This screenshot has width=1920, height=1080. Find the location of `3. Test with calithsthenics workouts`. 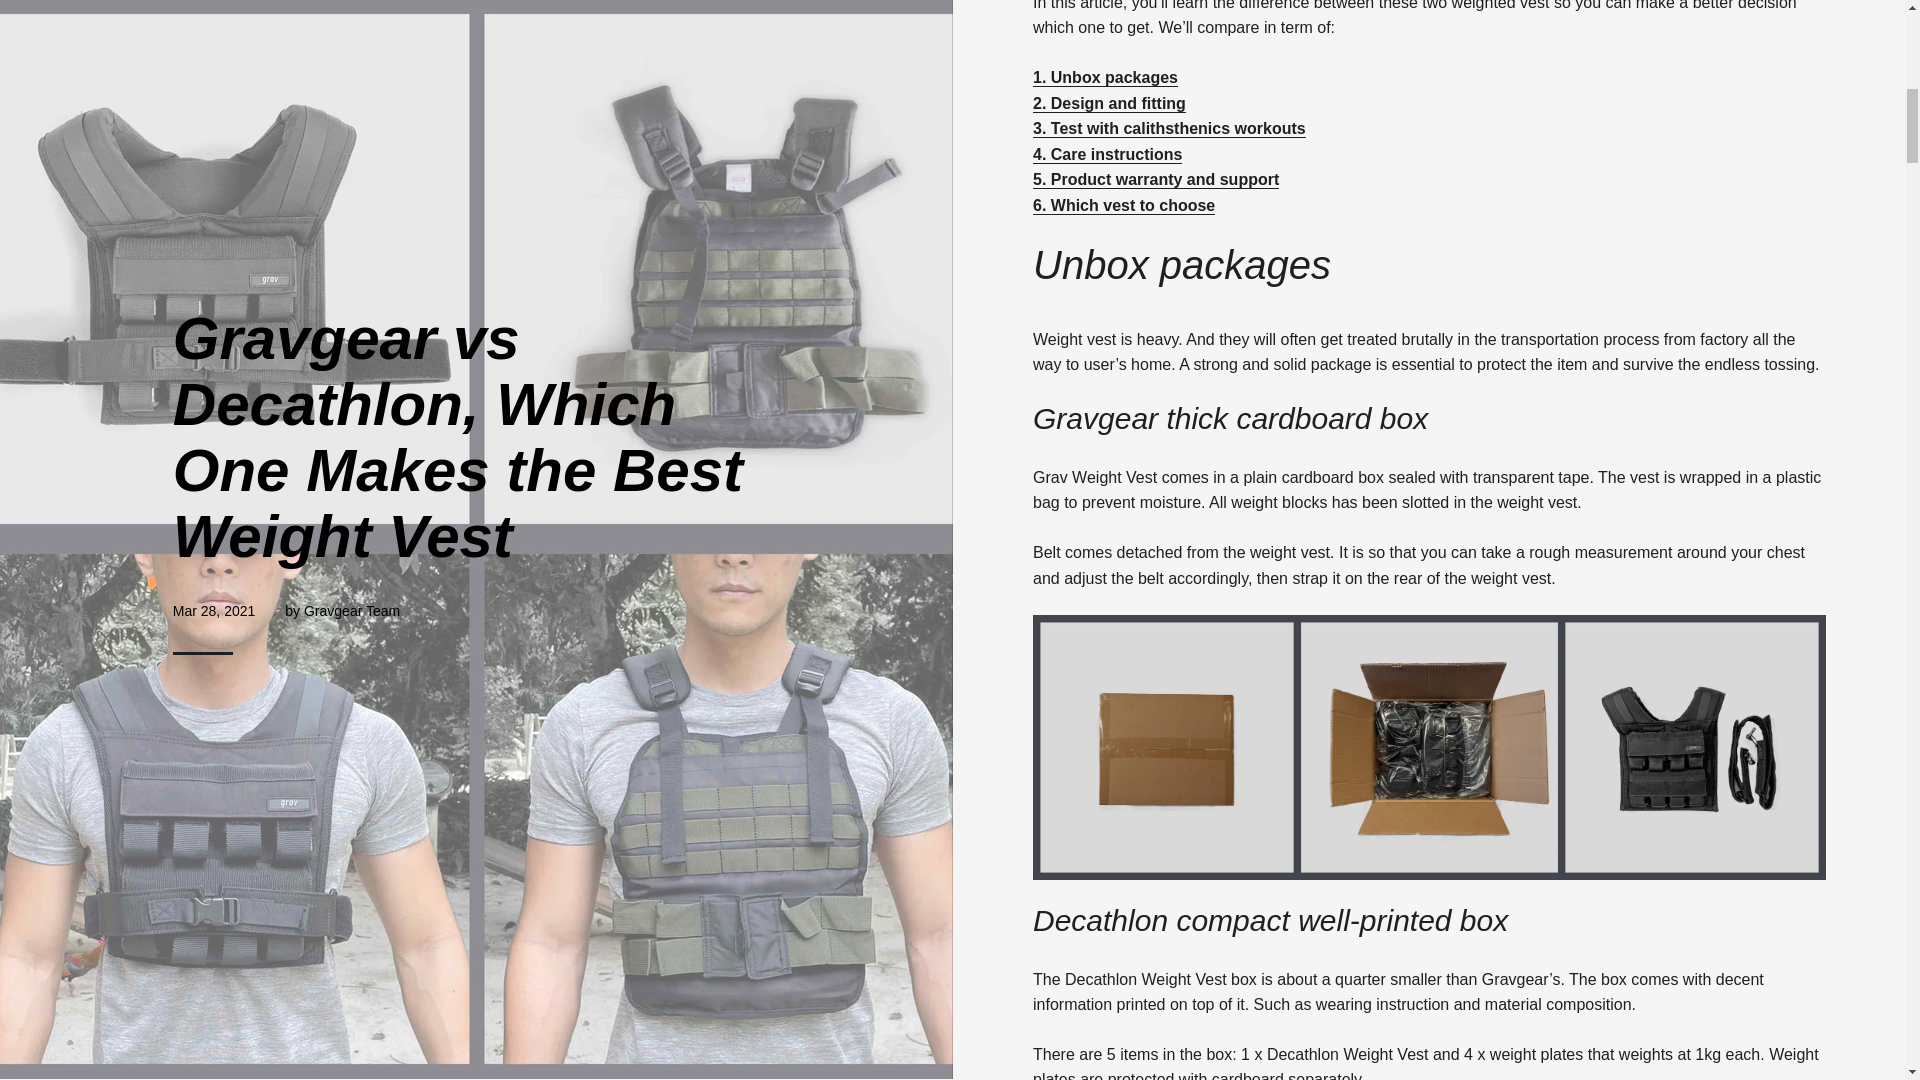

3. Test with calithsthenics workouts is located at coordinates (1168, 128).